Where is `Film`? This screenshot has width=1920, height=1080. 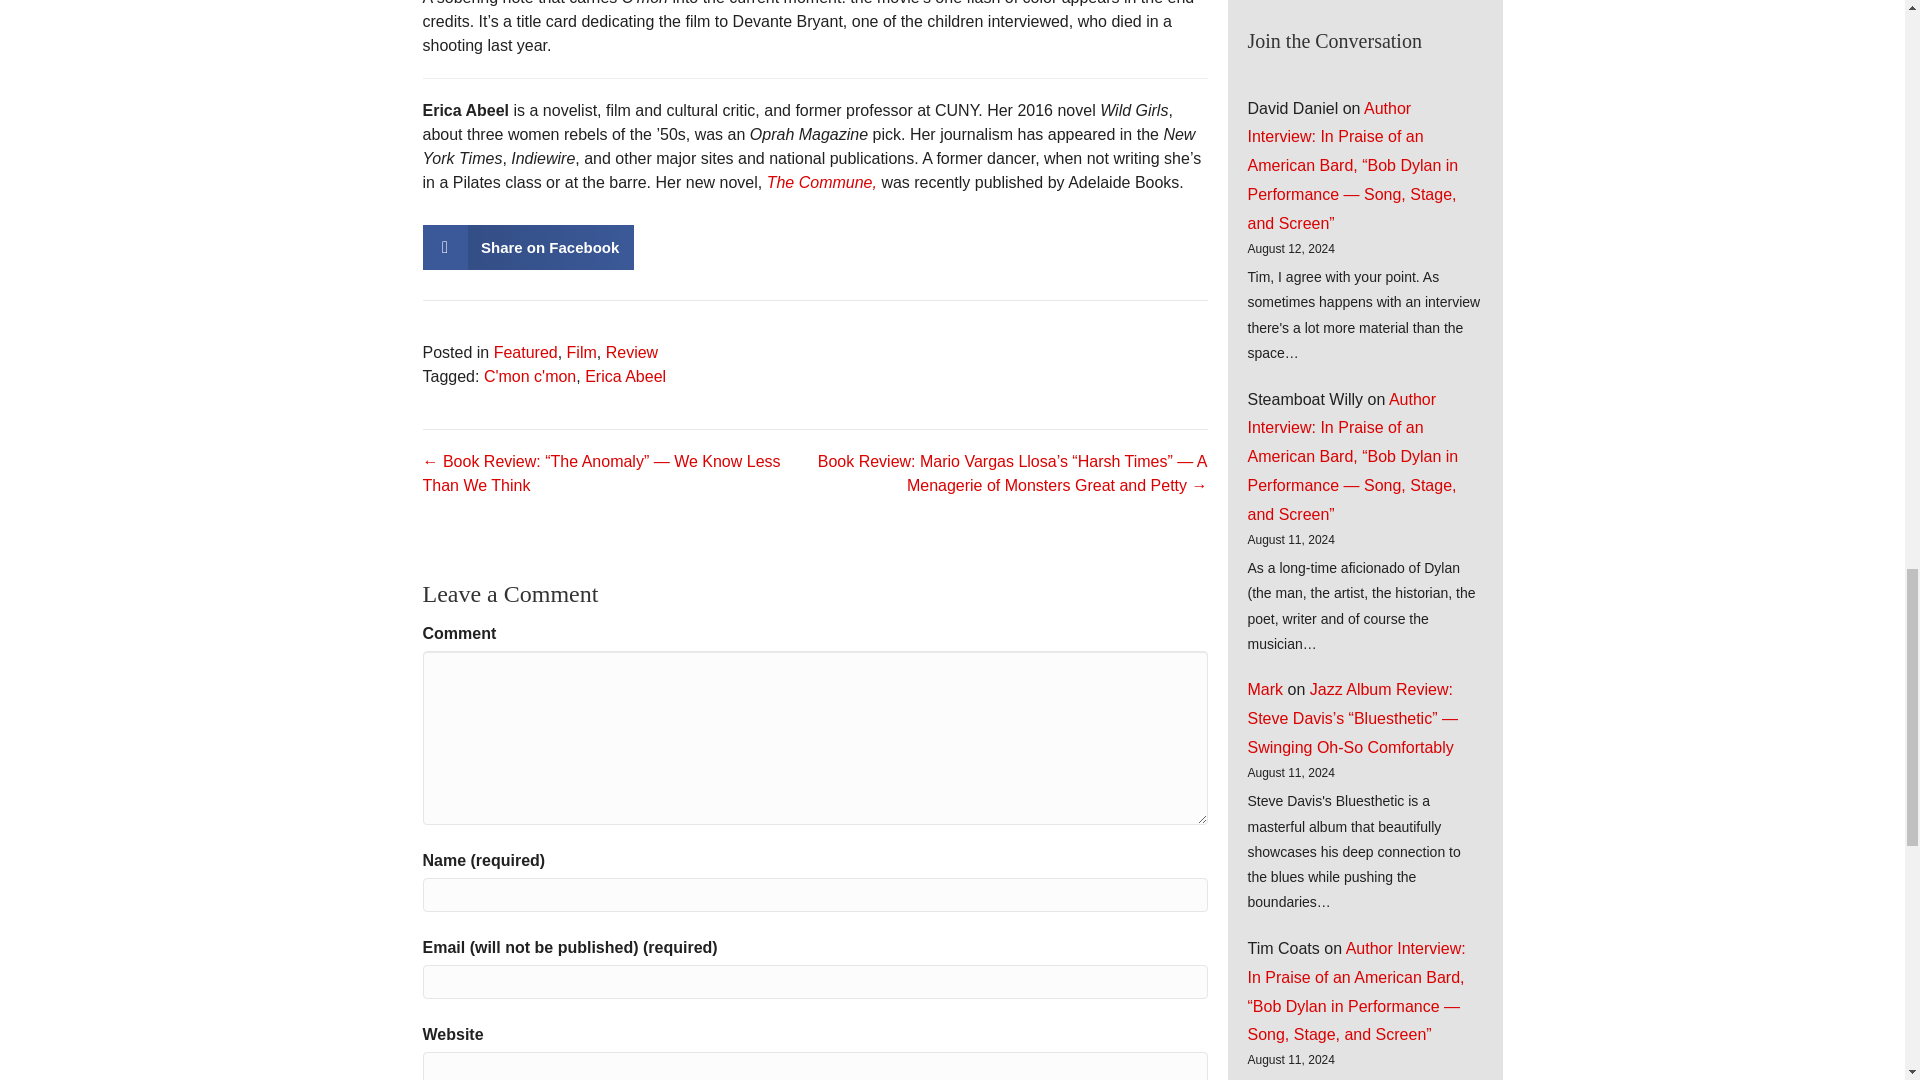 Film is located at coordinates (582, 352).